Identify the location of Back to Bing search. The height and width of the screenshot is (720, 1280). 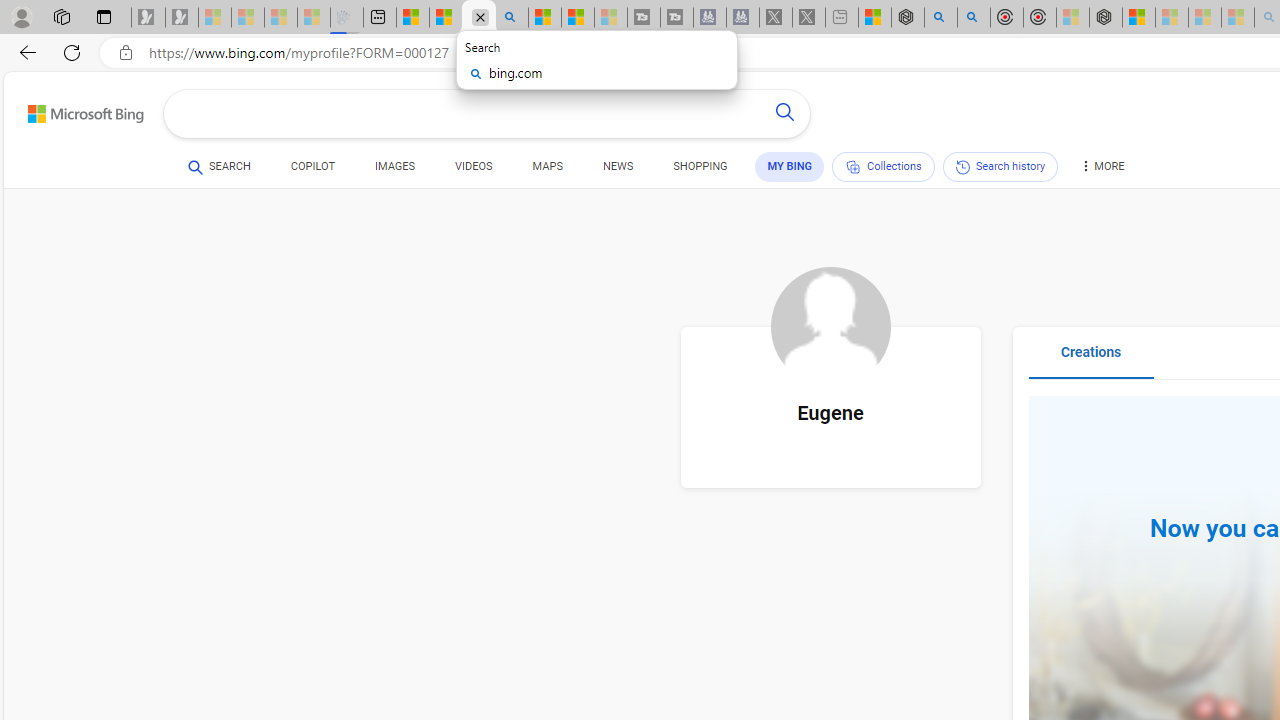
(73, 110).